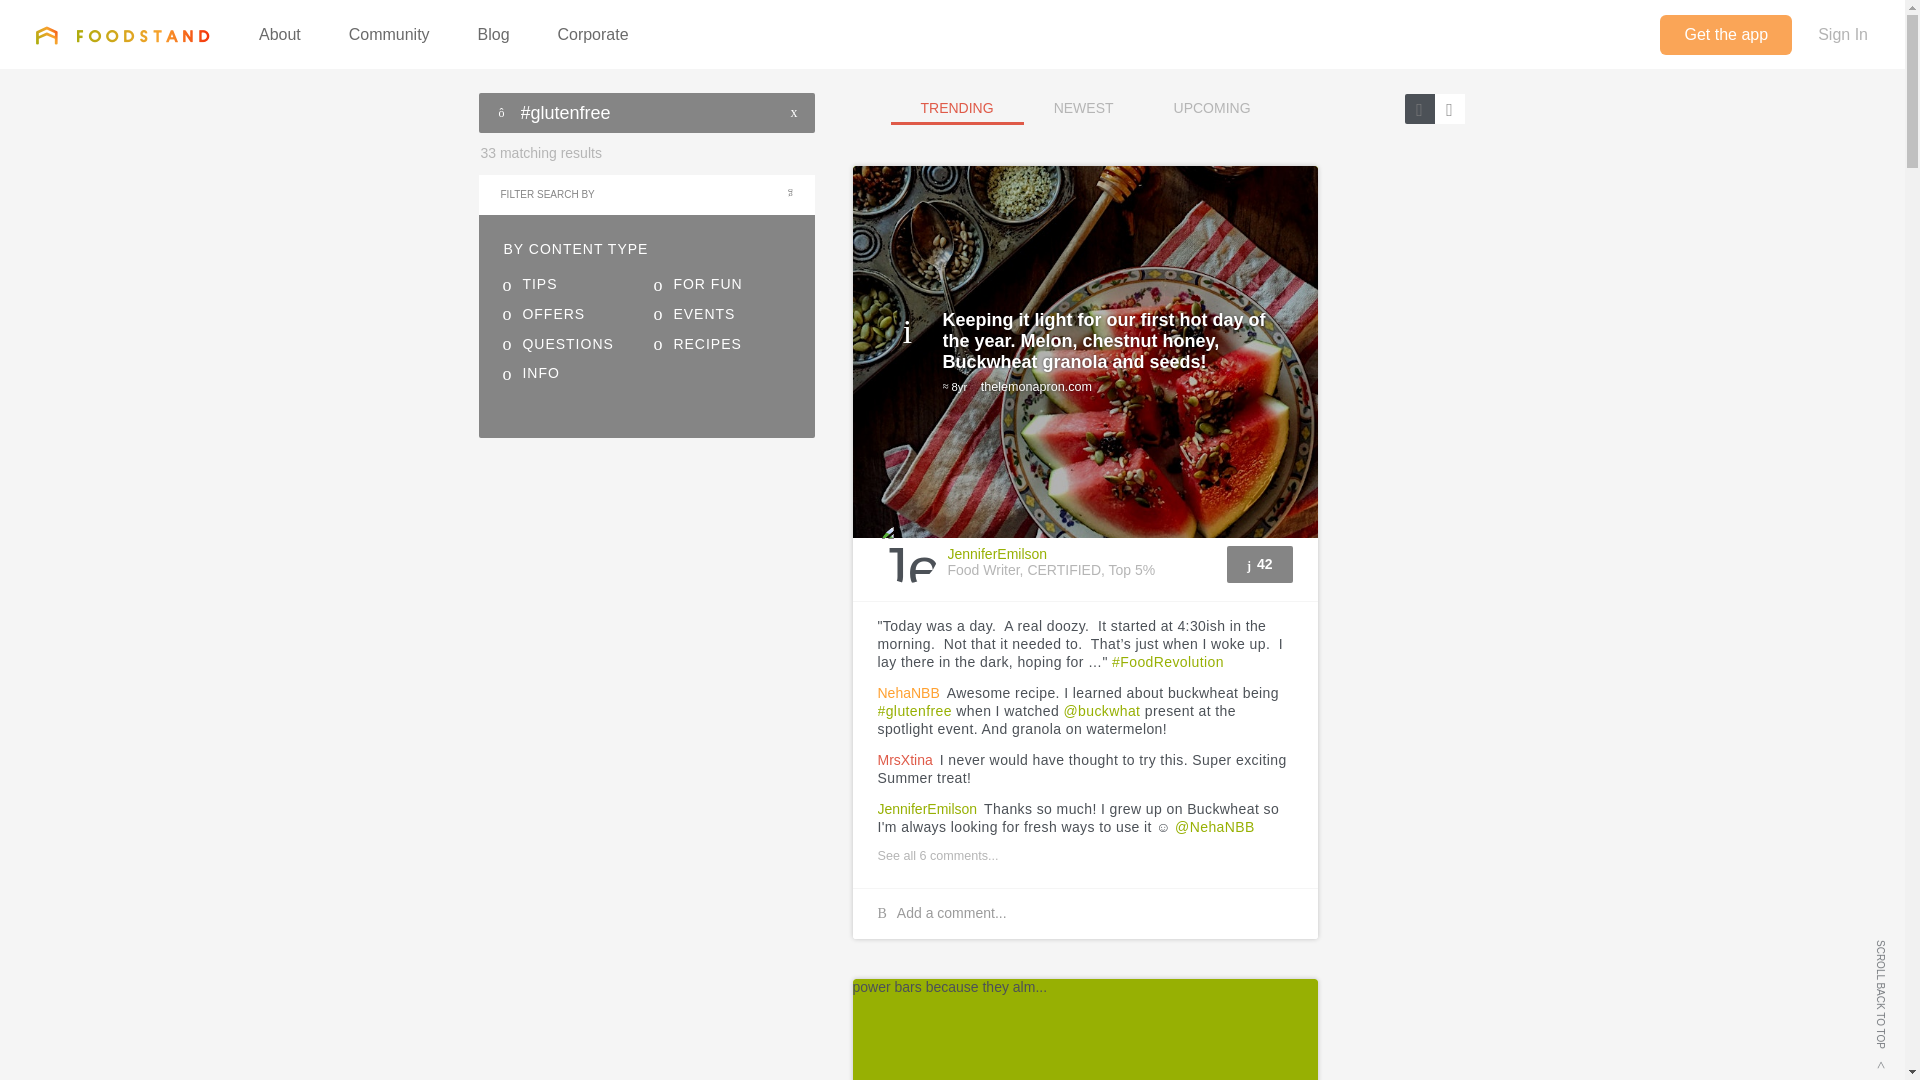 The image size is (1920, 1080). Describe the element at coordinates (646, 194) in the screenshot. I see `FILTER SEARCH BY` at that location.